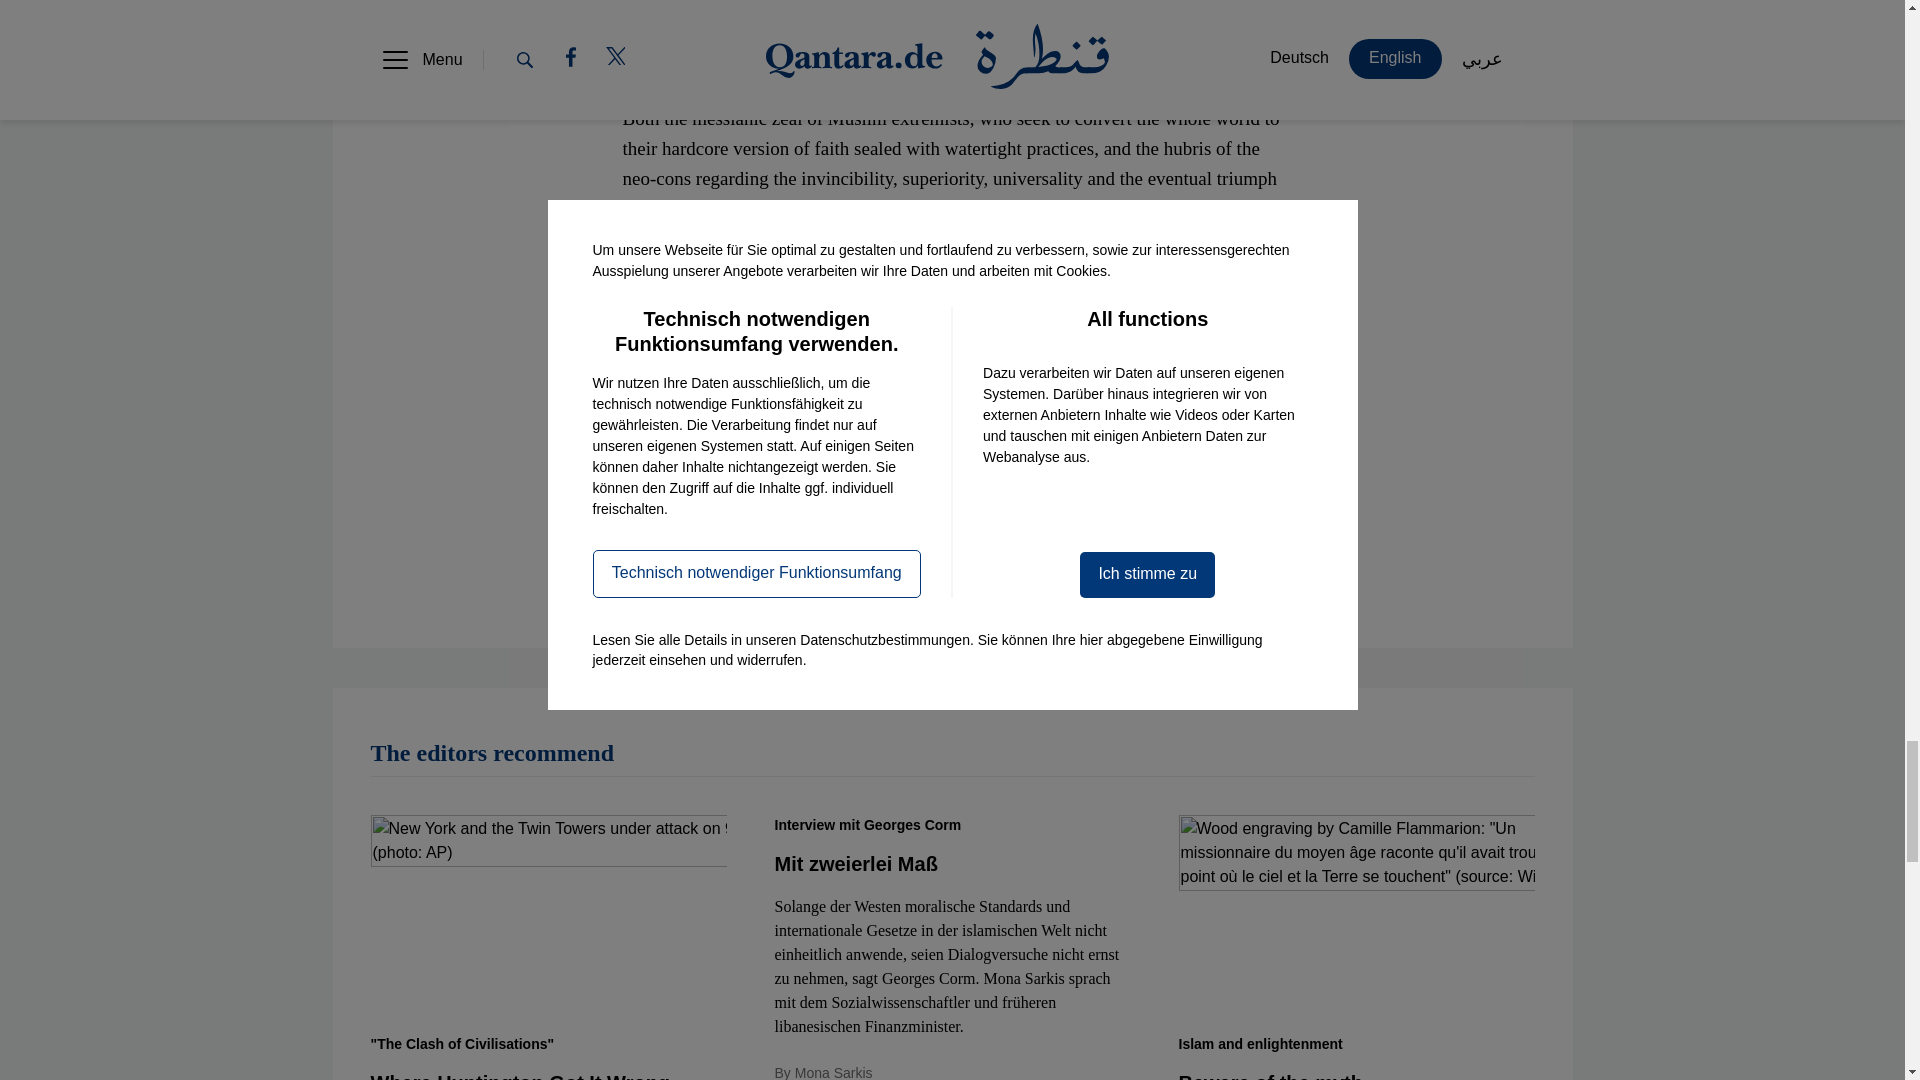 Image resolution: width=1920 pixels, height=1080 pixels. Describe the element at coordinates (652, 566) in the screenshot. I see `Link` at that location.